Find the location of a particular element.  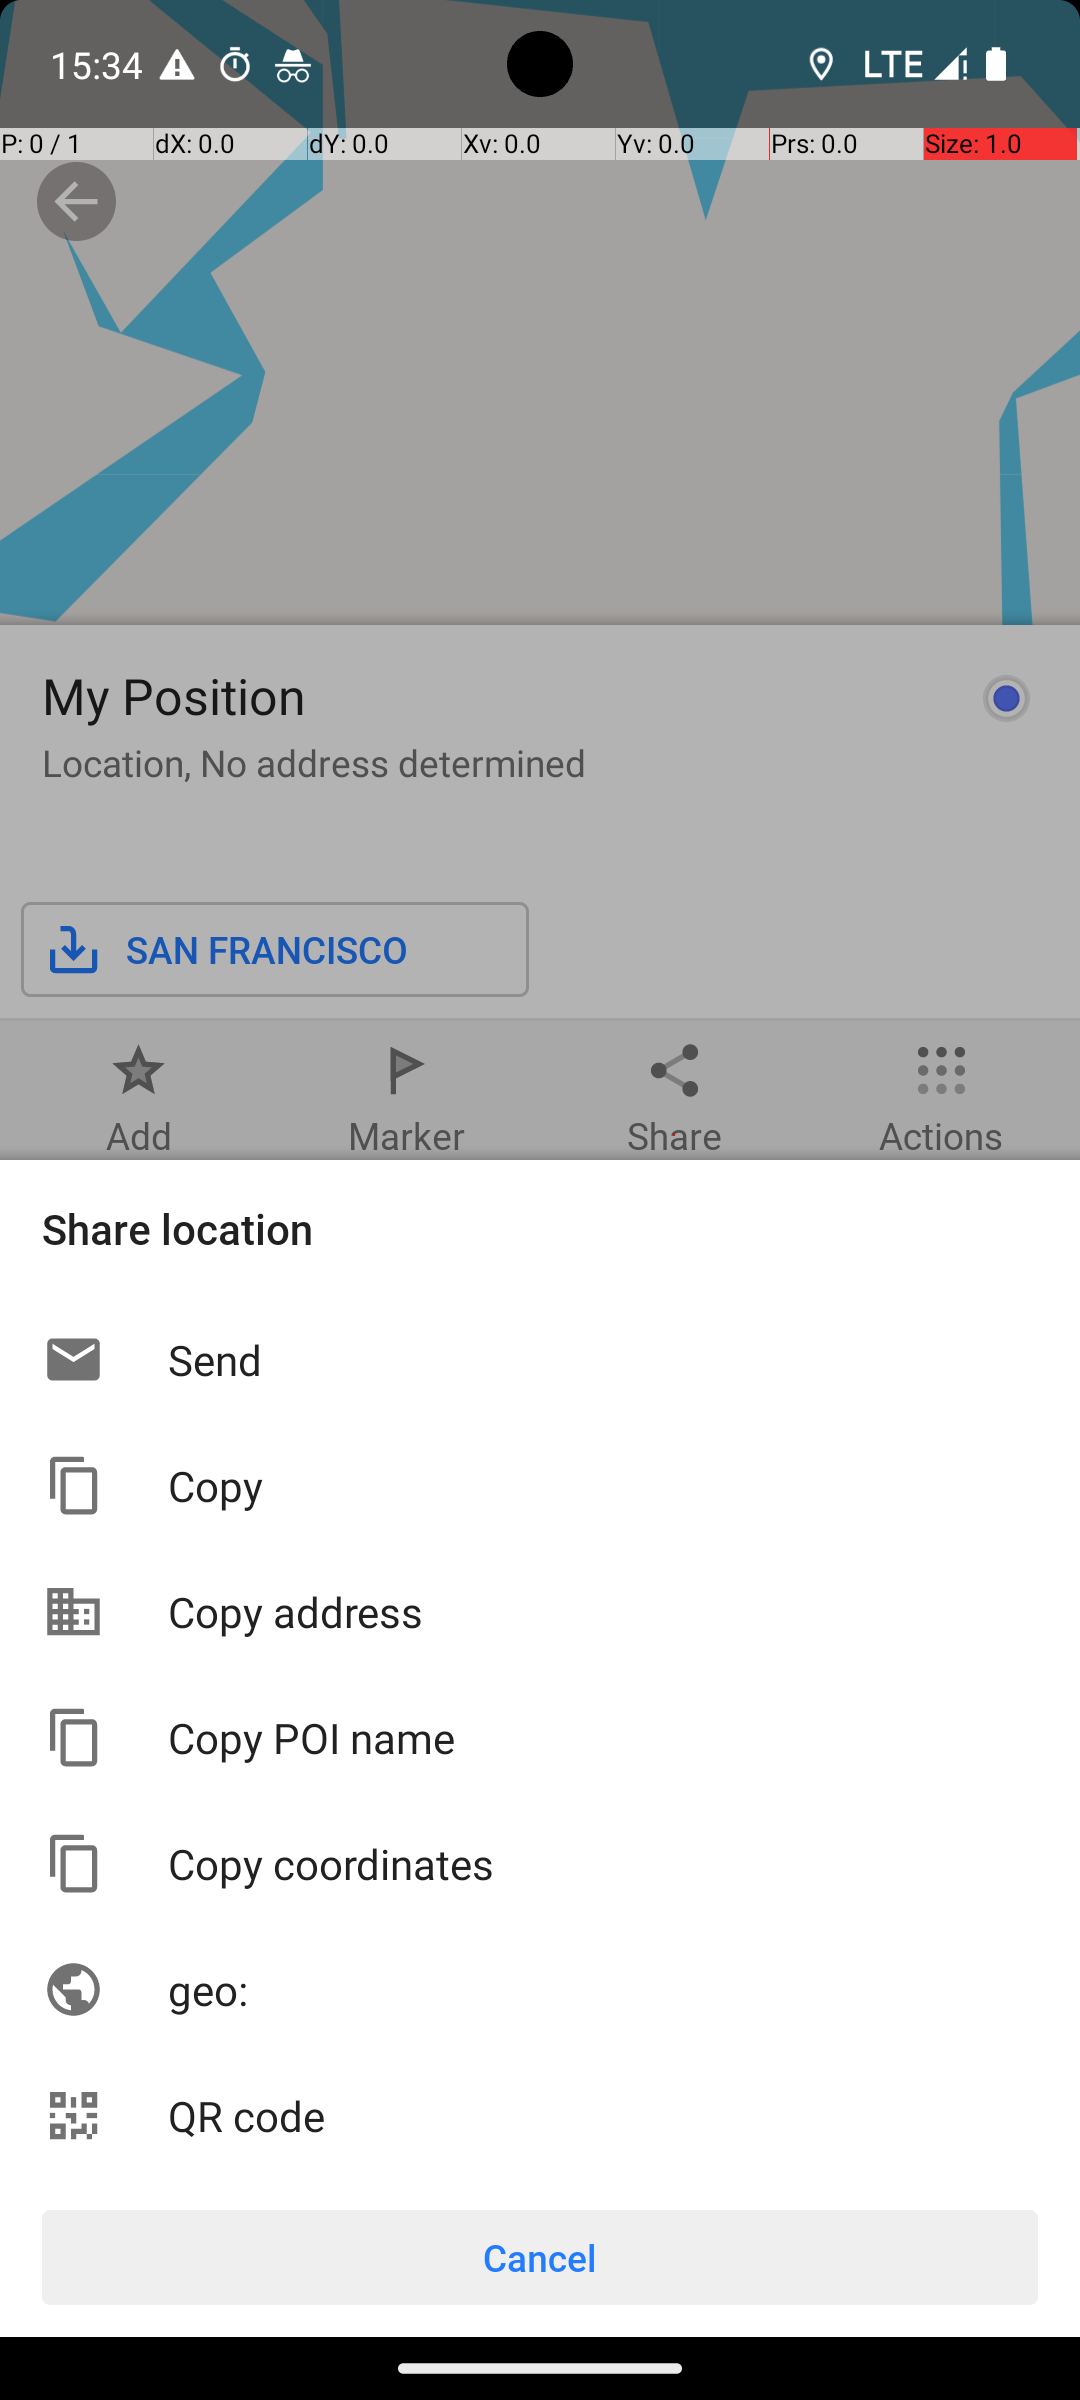

Copy POI name is located at coordinates (603, 1738).